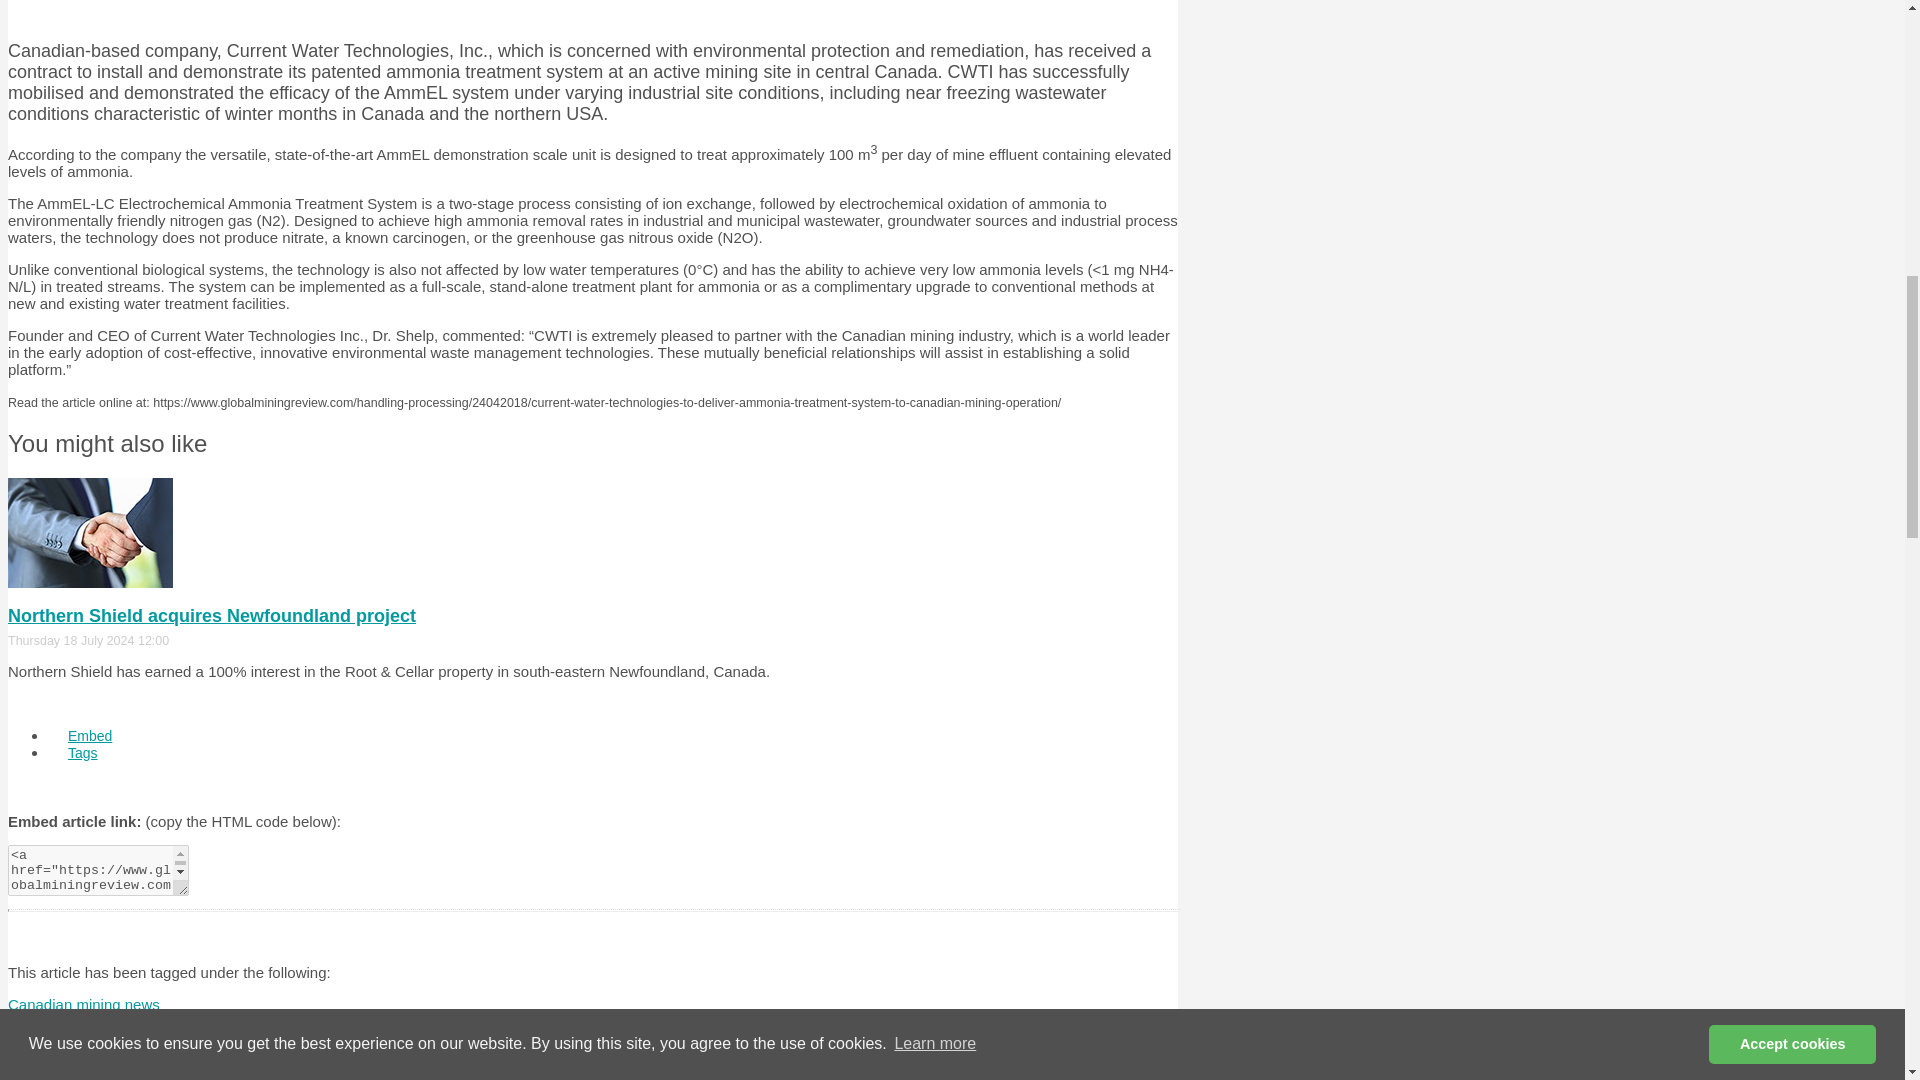  I want to click on 3rd party ad content, so click(592, 10).